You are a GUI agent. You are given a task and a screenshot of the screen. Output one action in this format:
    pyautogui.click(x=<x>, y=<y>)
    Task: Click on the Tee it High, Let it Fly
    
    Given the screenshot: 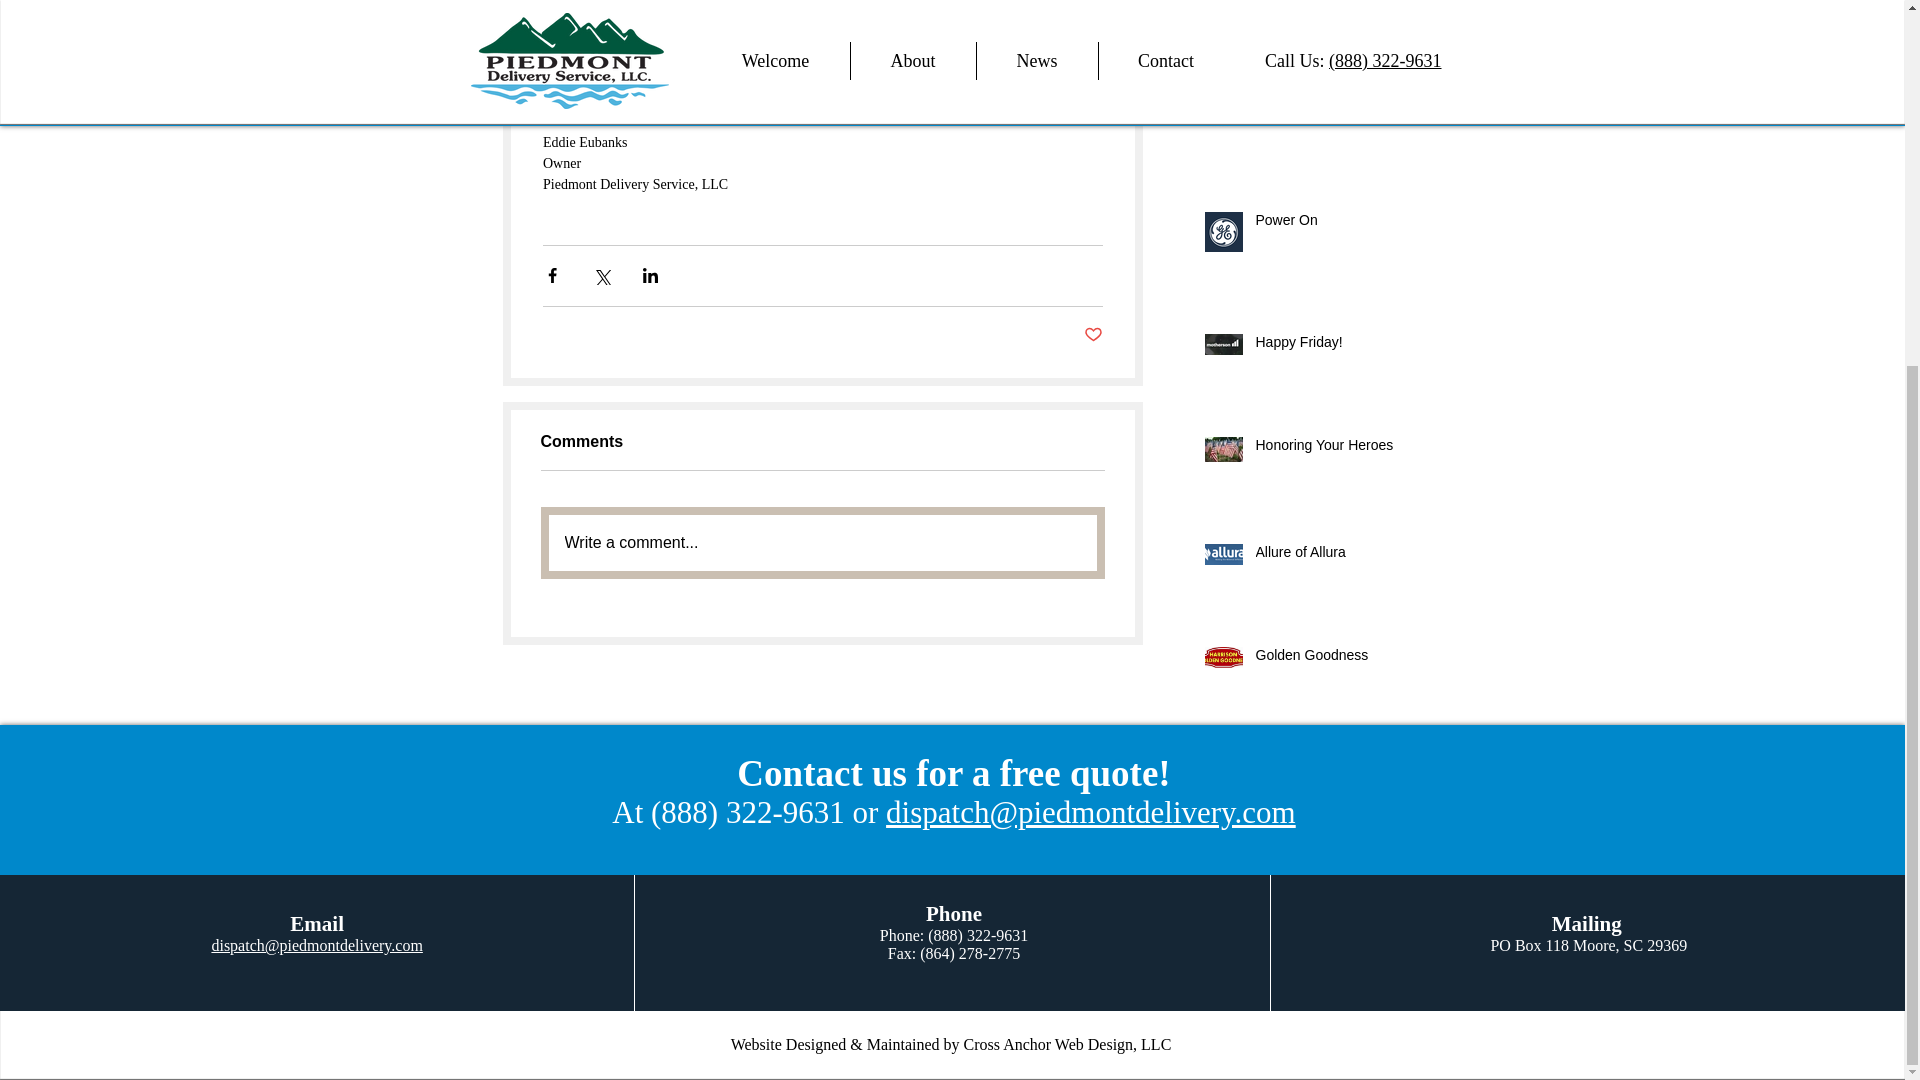 What is the action you would take?
    pyautogui.click(x=1327, y=122)
    